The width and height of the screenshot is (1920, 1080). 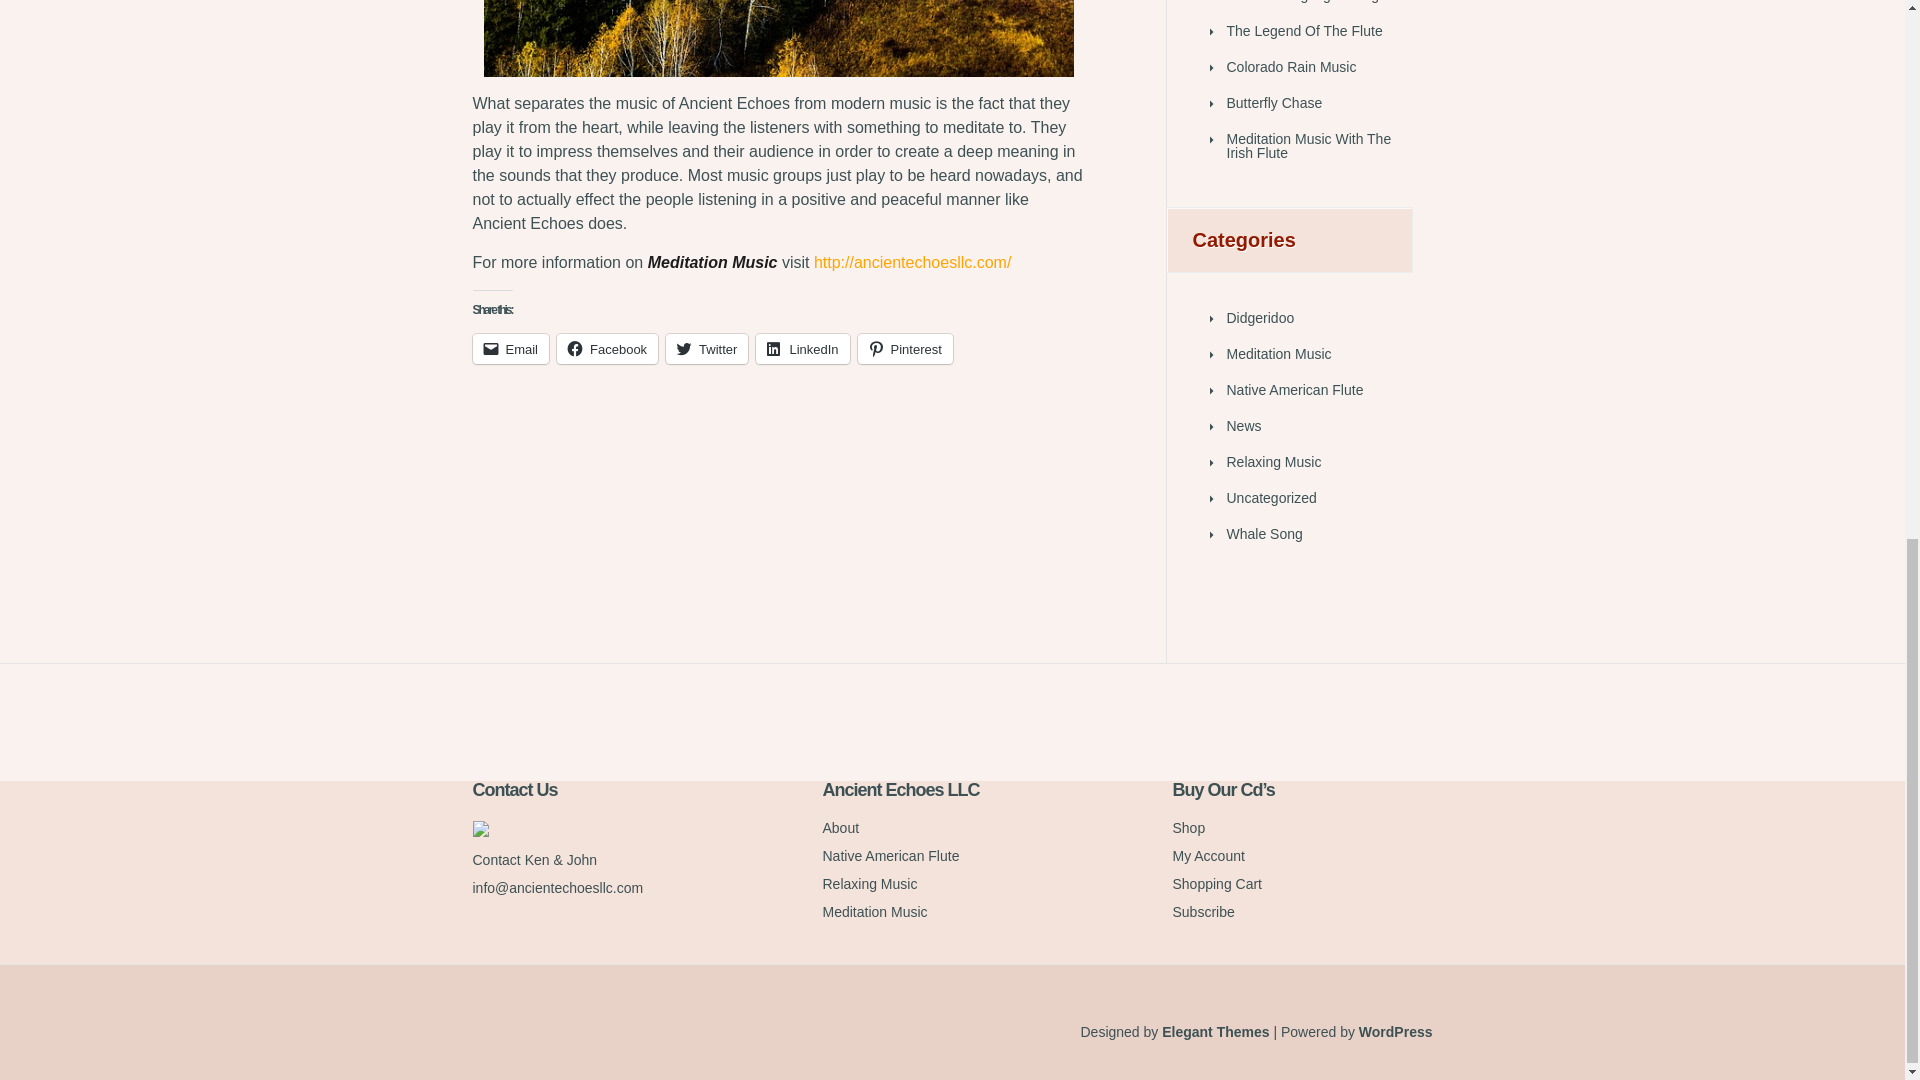 What do you see at coordinates (1270, 498) in the screenshot?
I see `Uncategorized` at bounding box center [1270, 498].